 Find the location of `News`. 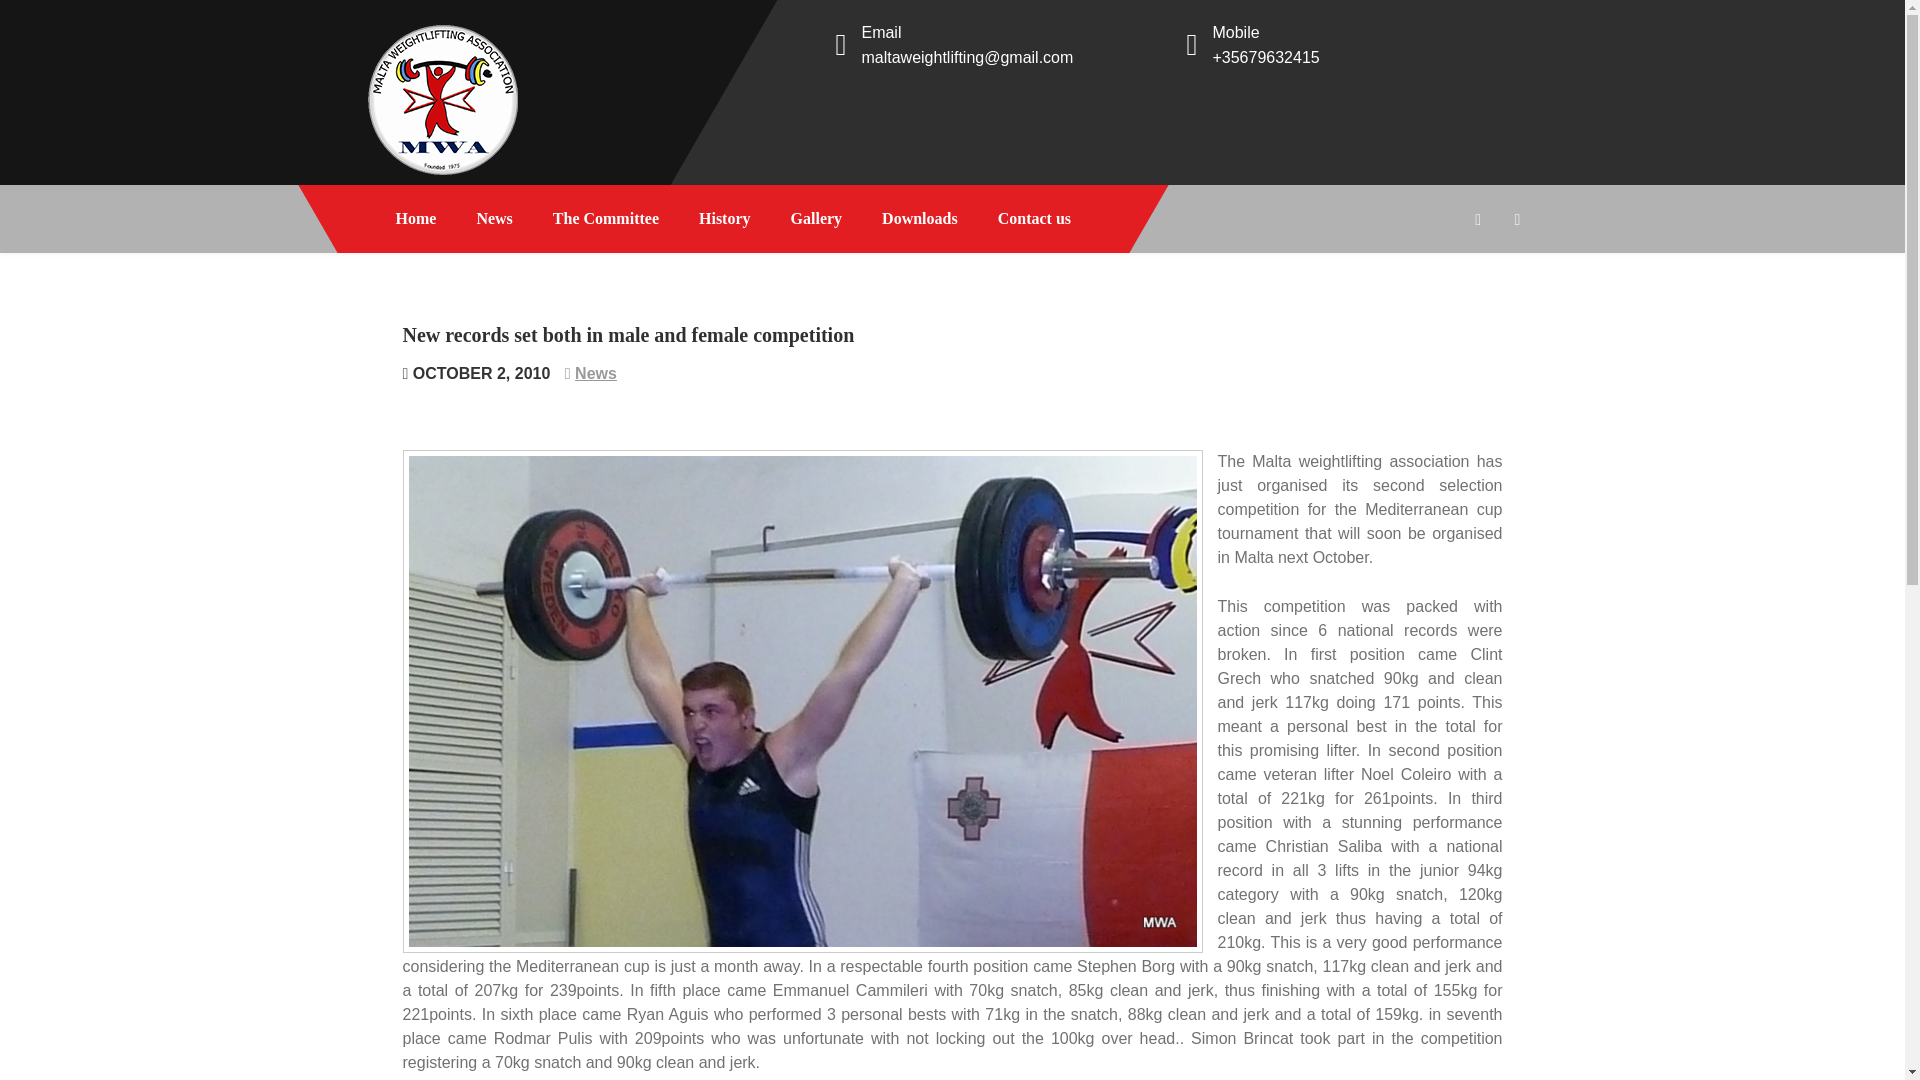

News is located at coordinates (595, 374).